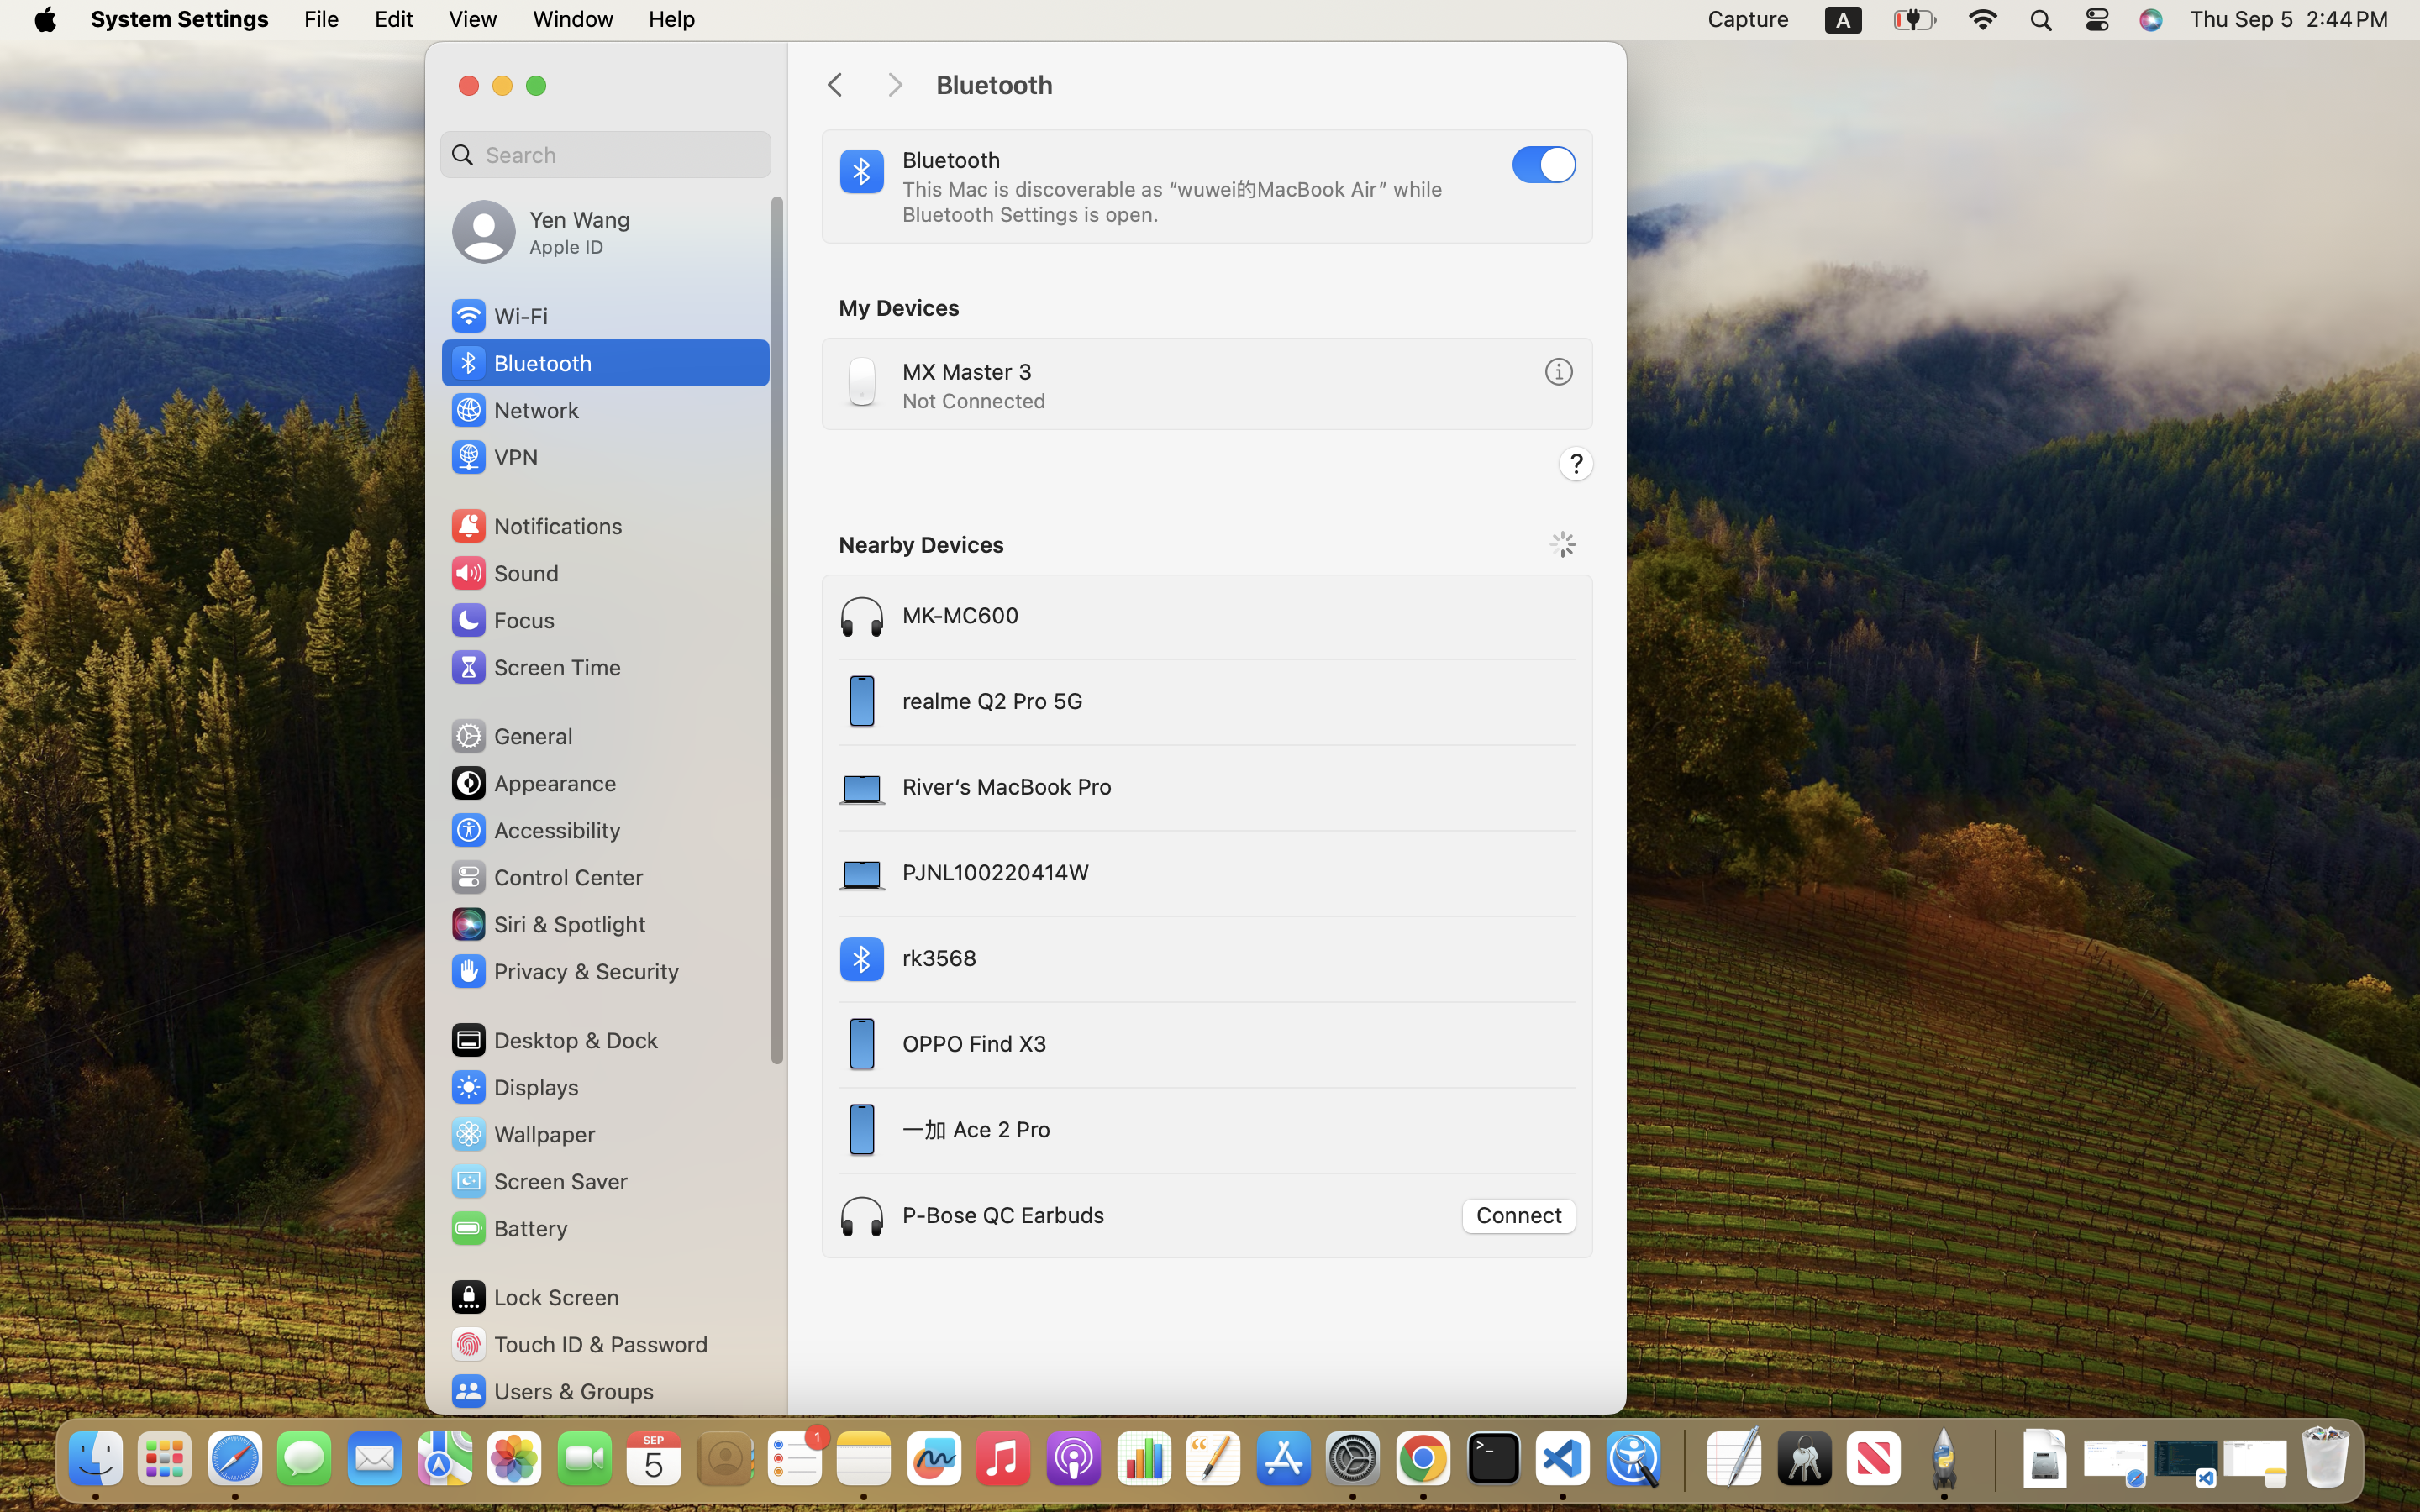 Image resolution: width=2420 pixels, height=1512 pixels. I want to click on MX Master 3, so click(967, 371).